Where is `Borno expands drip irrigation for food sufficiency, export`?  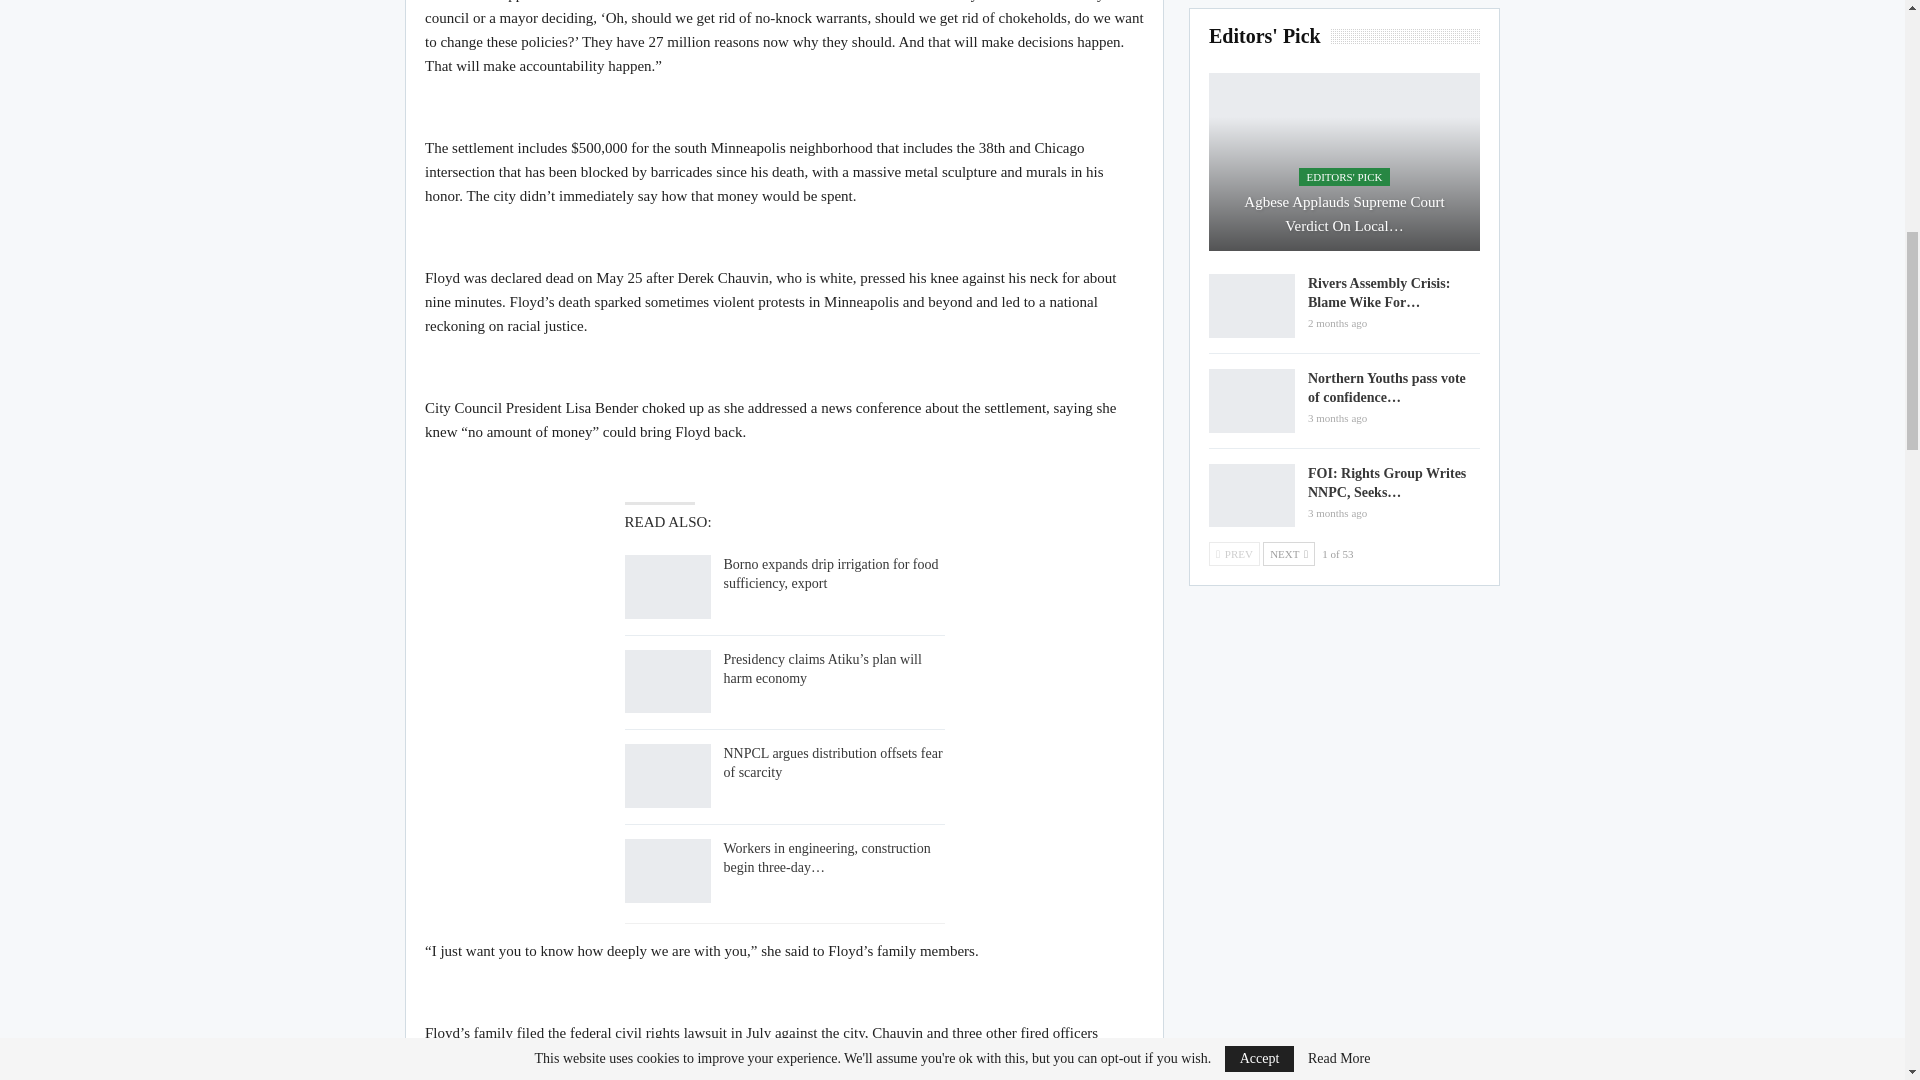
Borno expands drip irrigation for food sufficiency, export is located at coordinates (667, 586).